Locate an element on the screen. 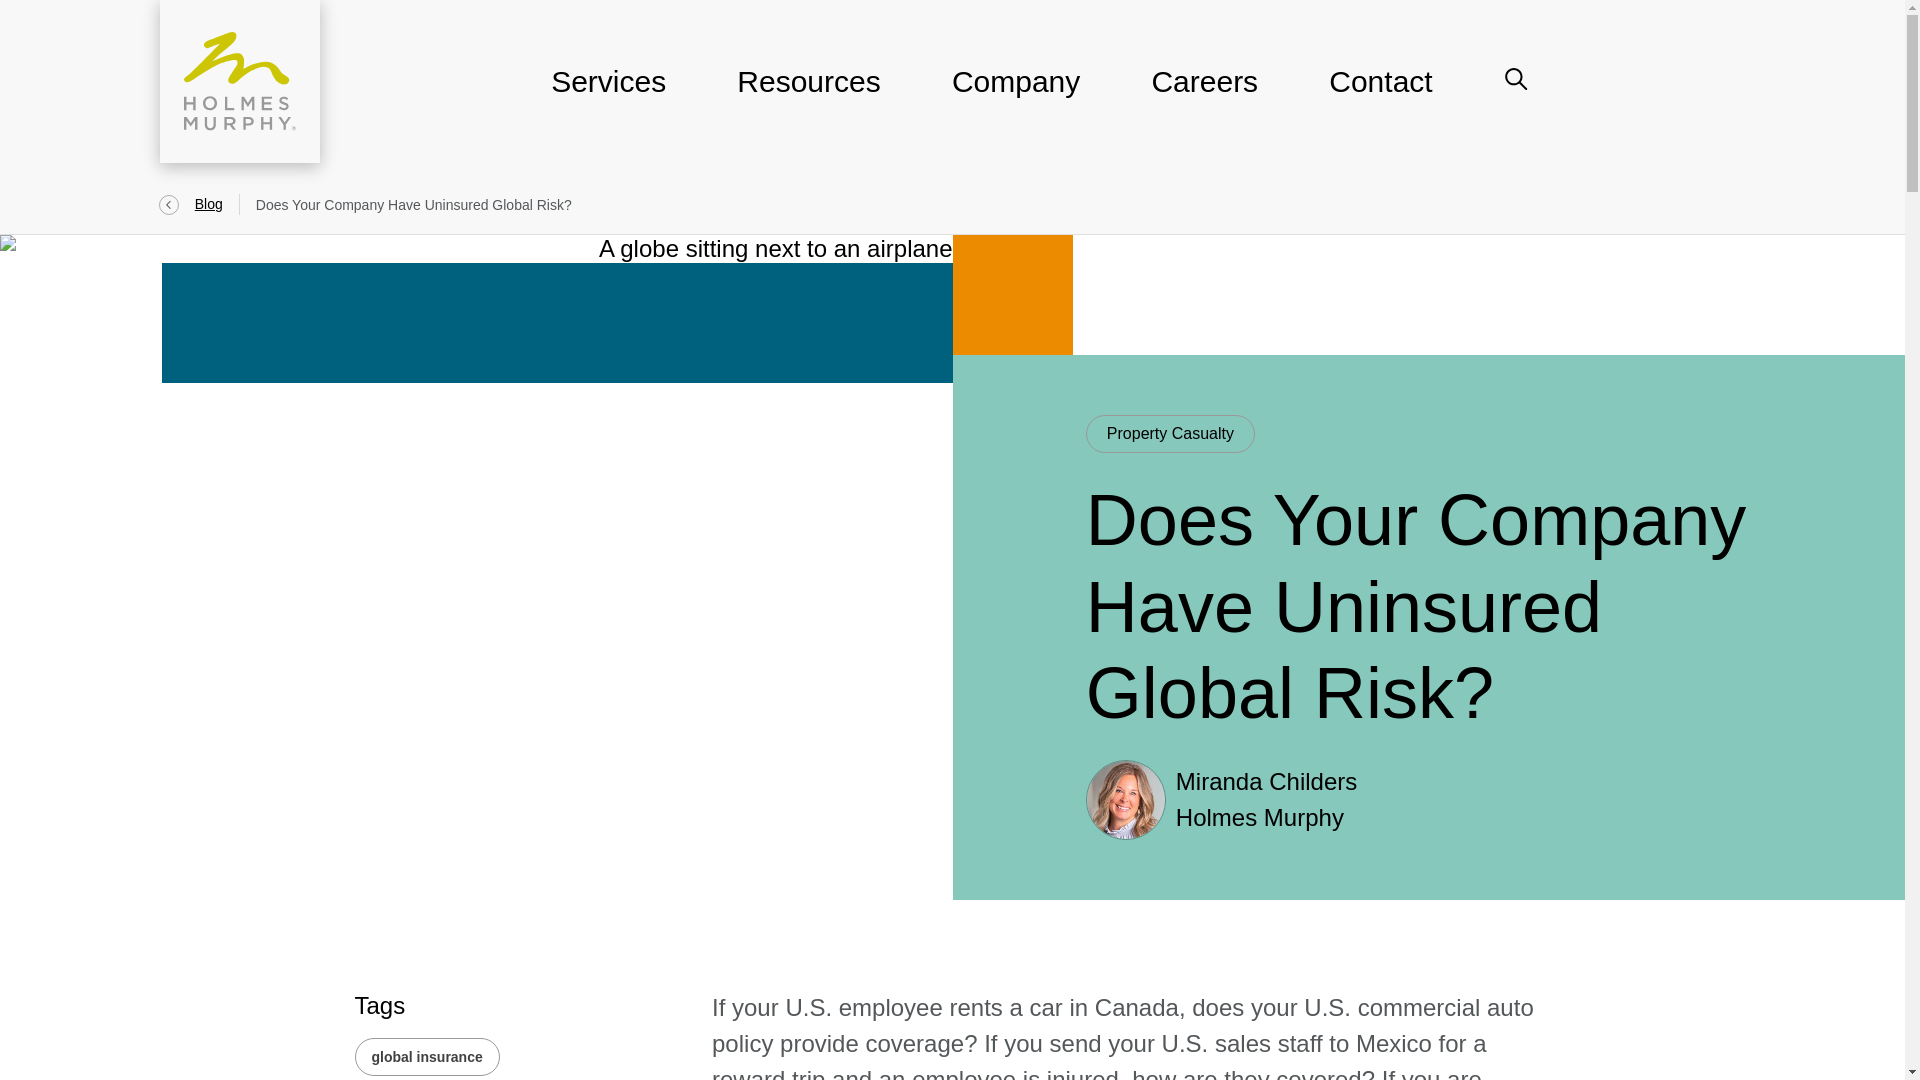 The image size is (1920, 1080). Contact is located at coordinates (1380, 93).